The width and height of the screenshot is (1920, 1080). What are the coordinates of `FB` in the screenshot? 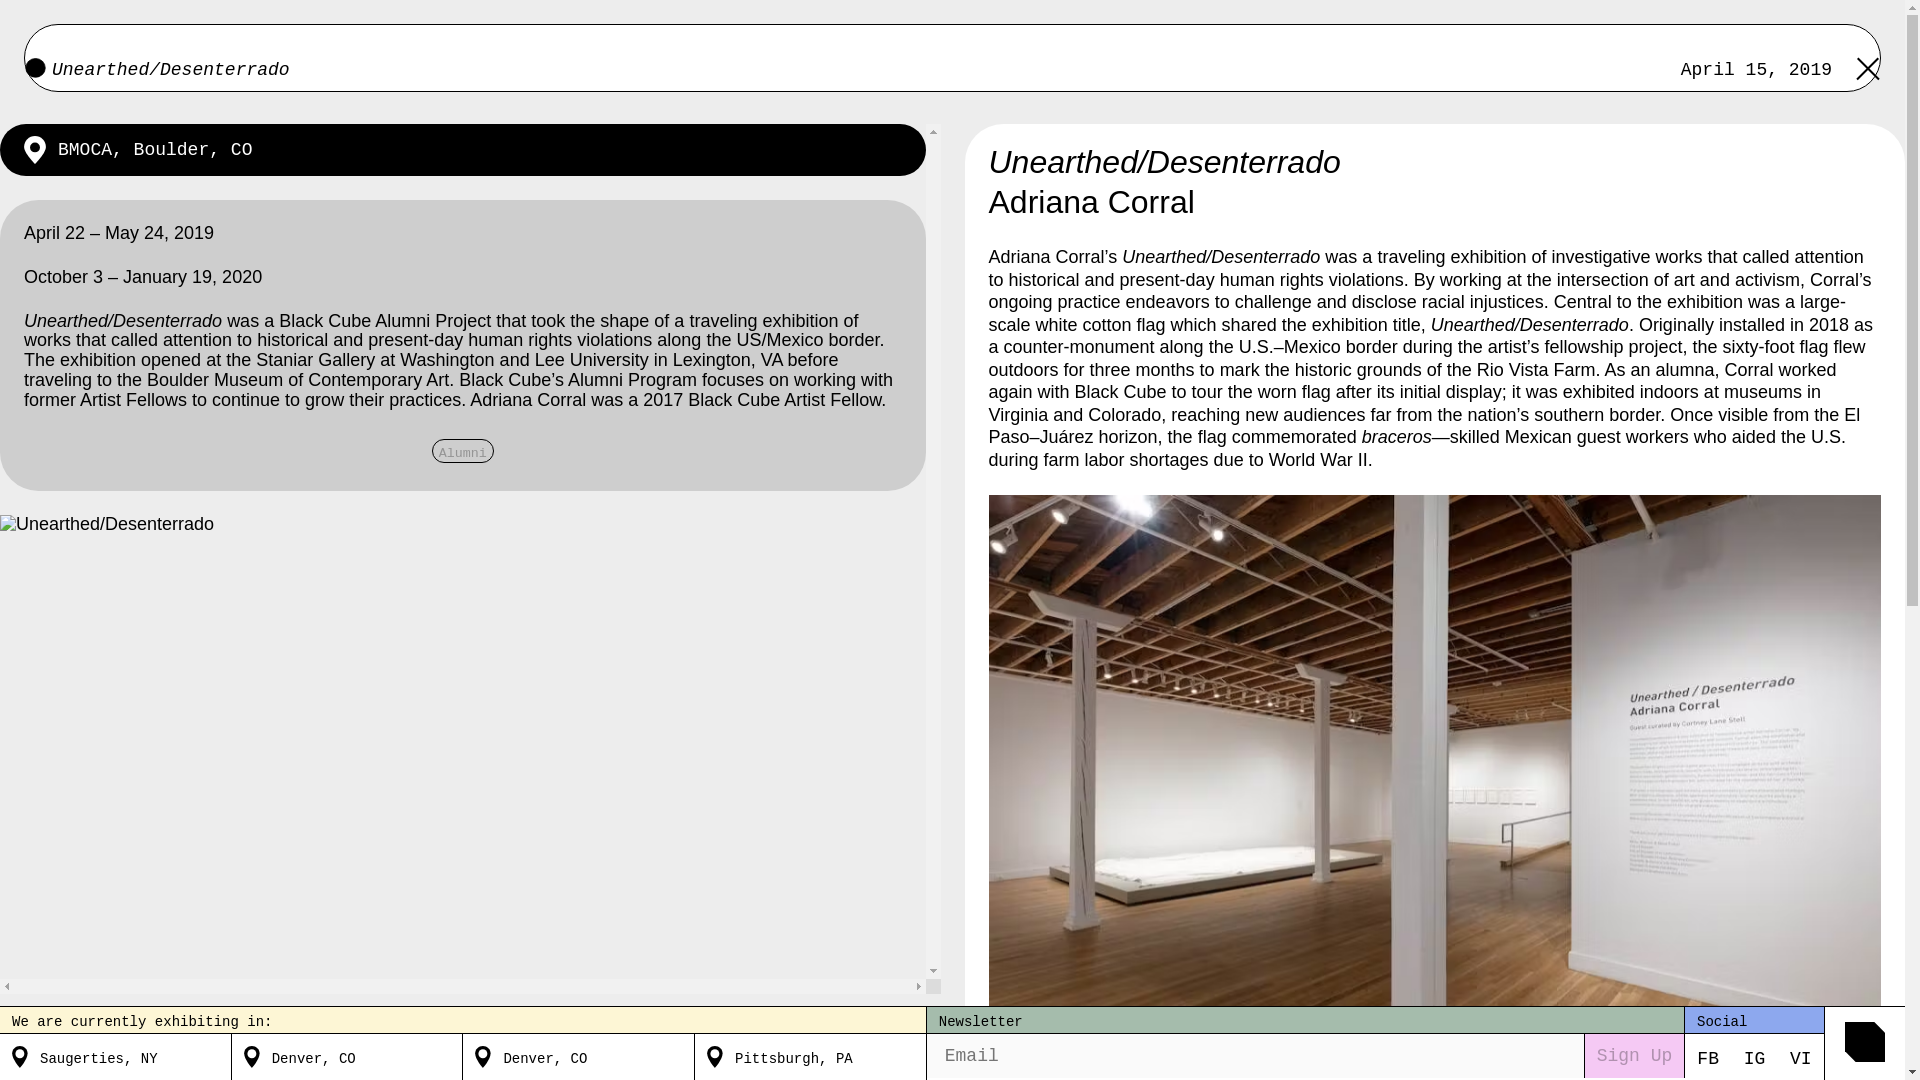 It's located at (1708, 1058).